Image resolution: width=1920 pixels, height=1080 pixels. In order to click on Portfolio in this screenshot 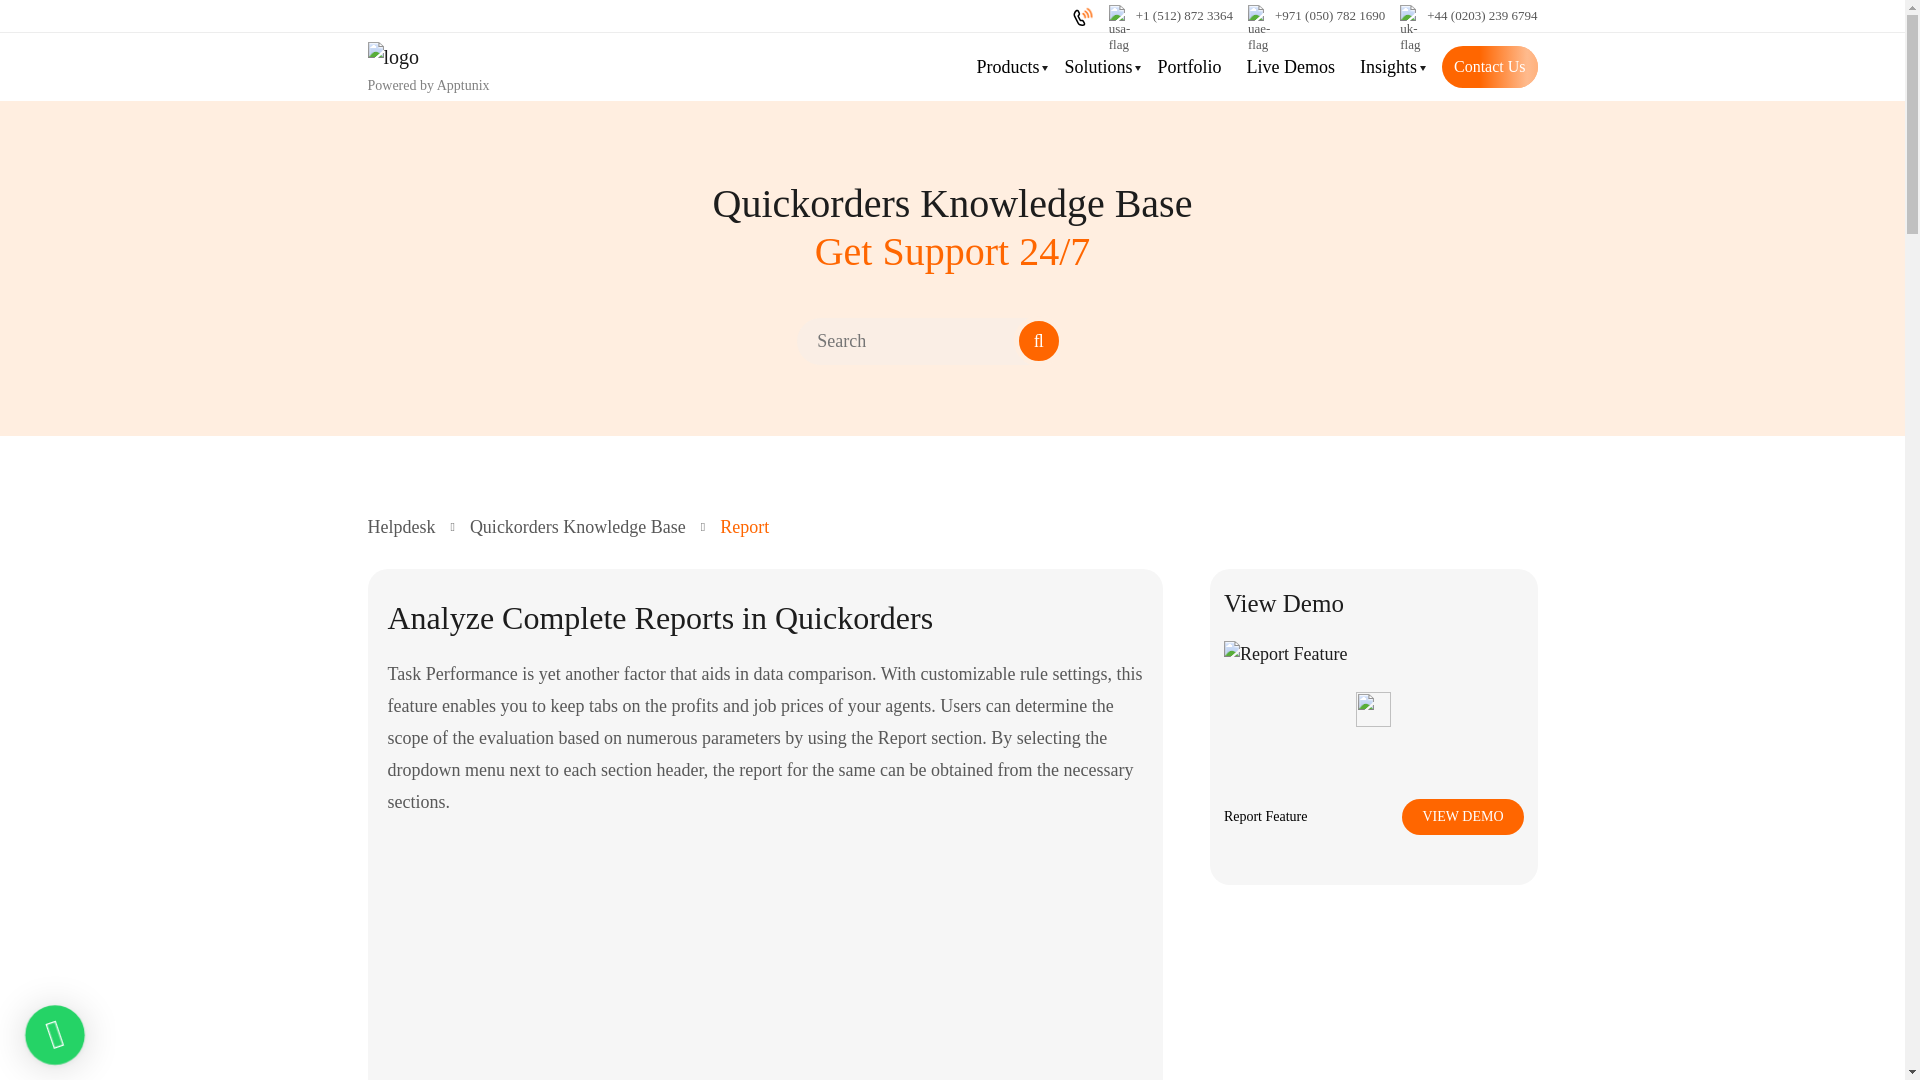, I will do `click(1189, 68)`.